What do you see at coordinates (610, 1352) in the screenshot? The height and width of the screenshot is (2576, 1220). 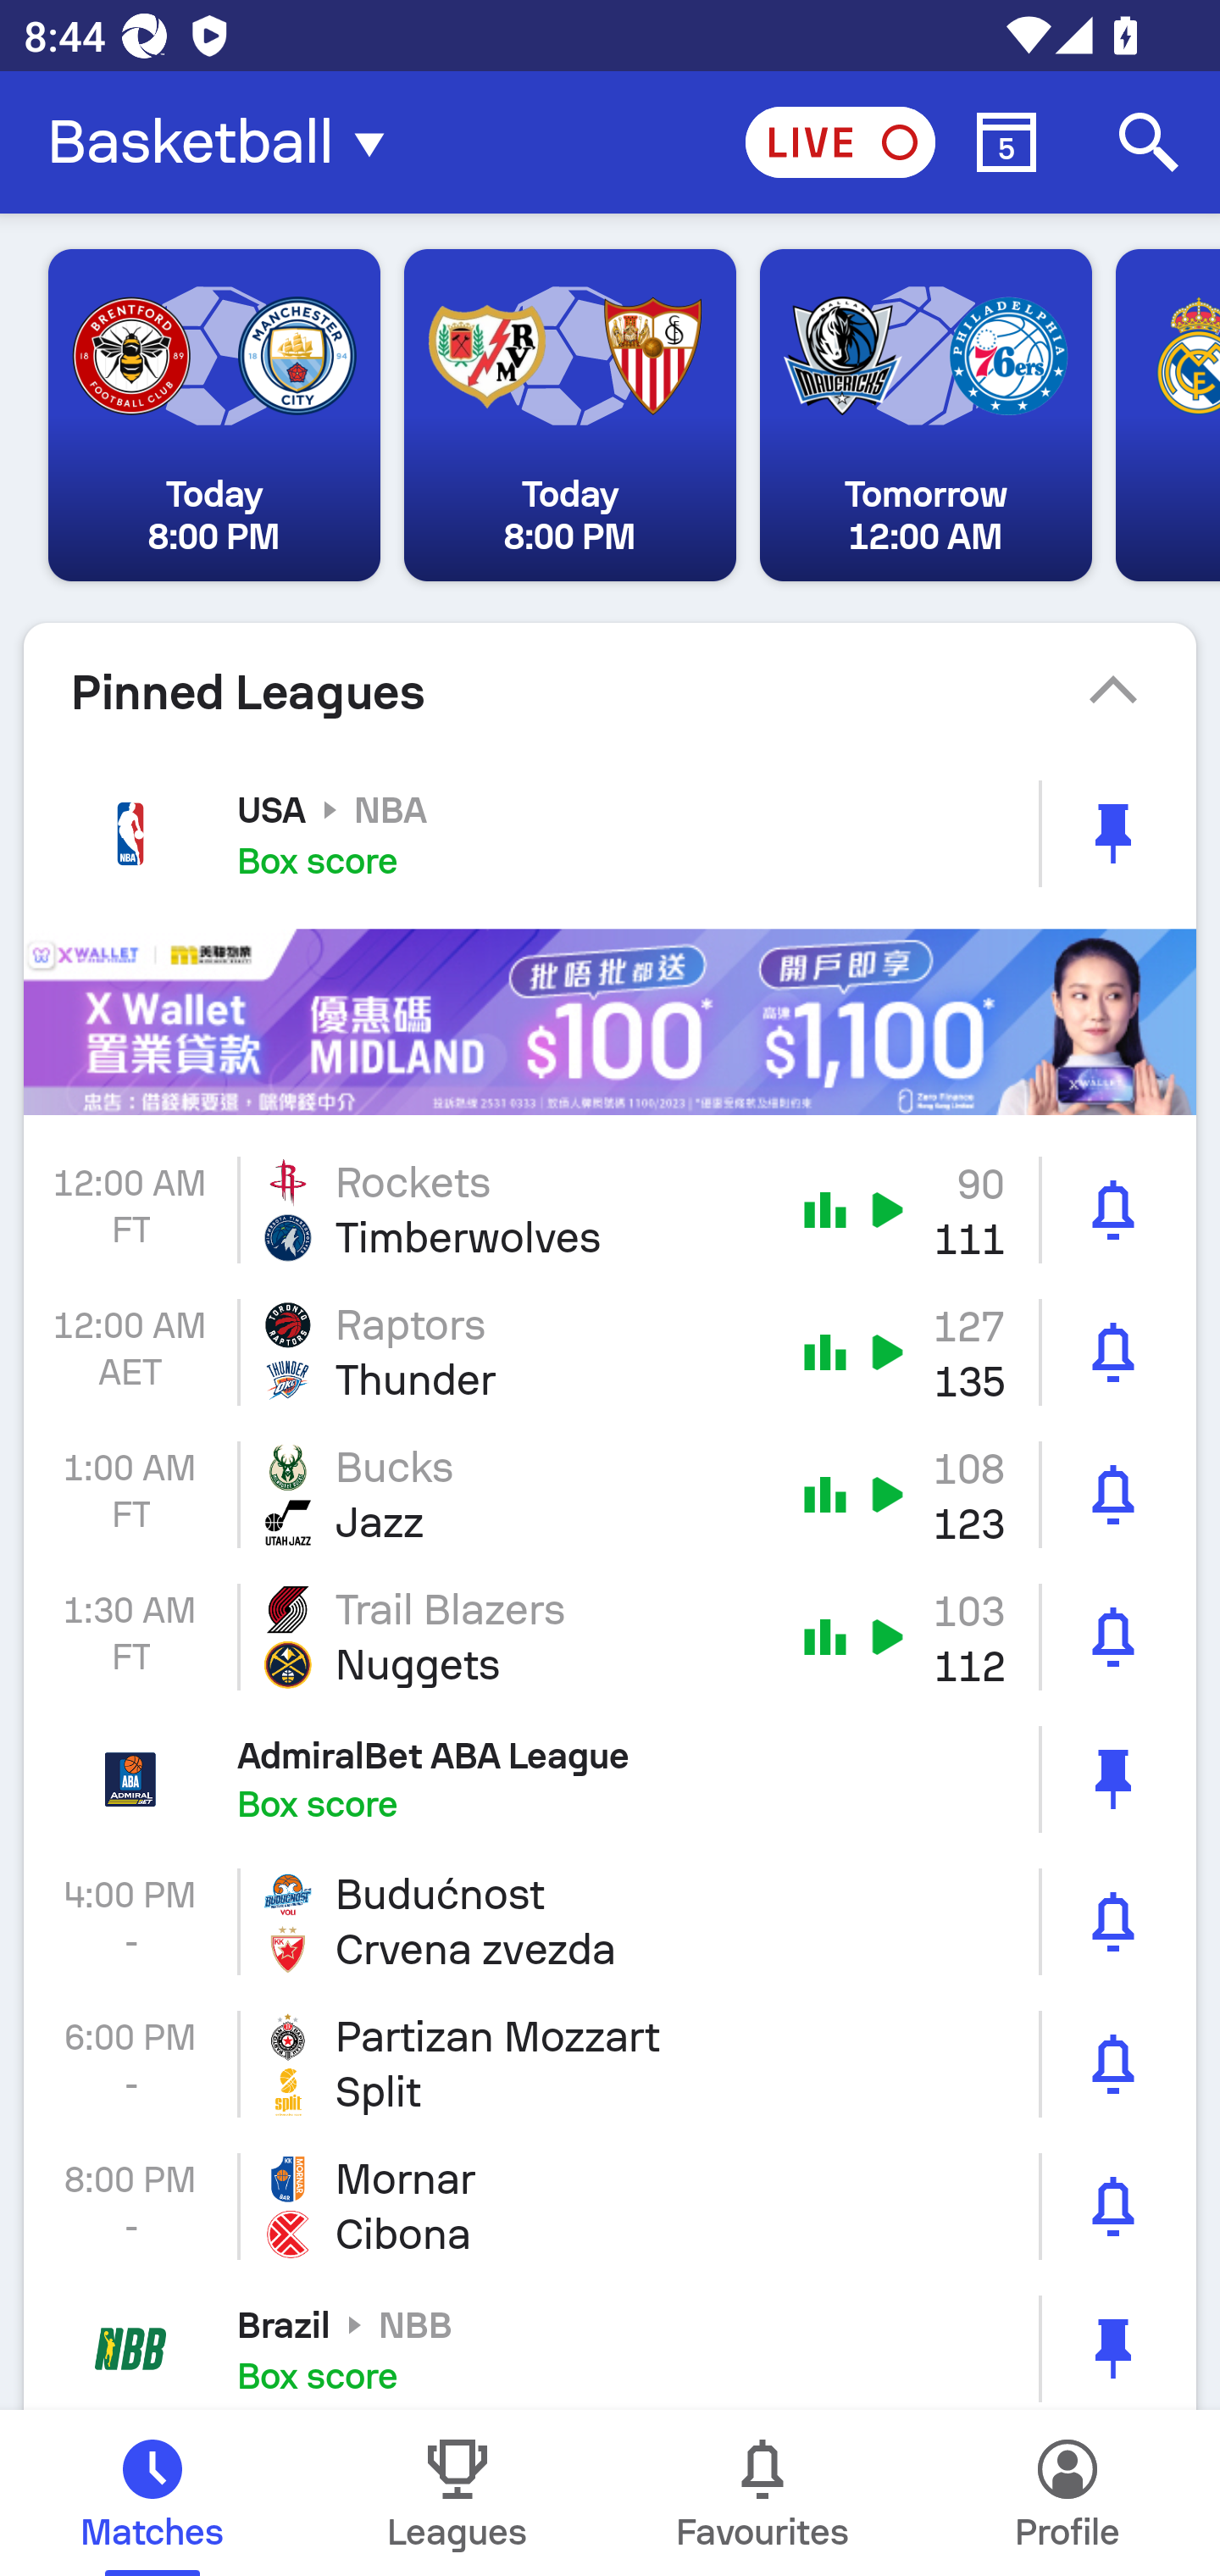 I see `12:00 AM AET Raptors Thunder 127 135` at bounding box center [610, 1352].